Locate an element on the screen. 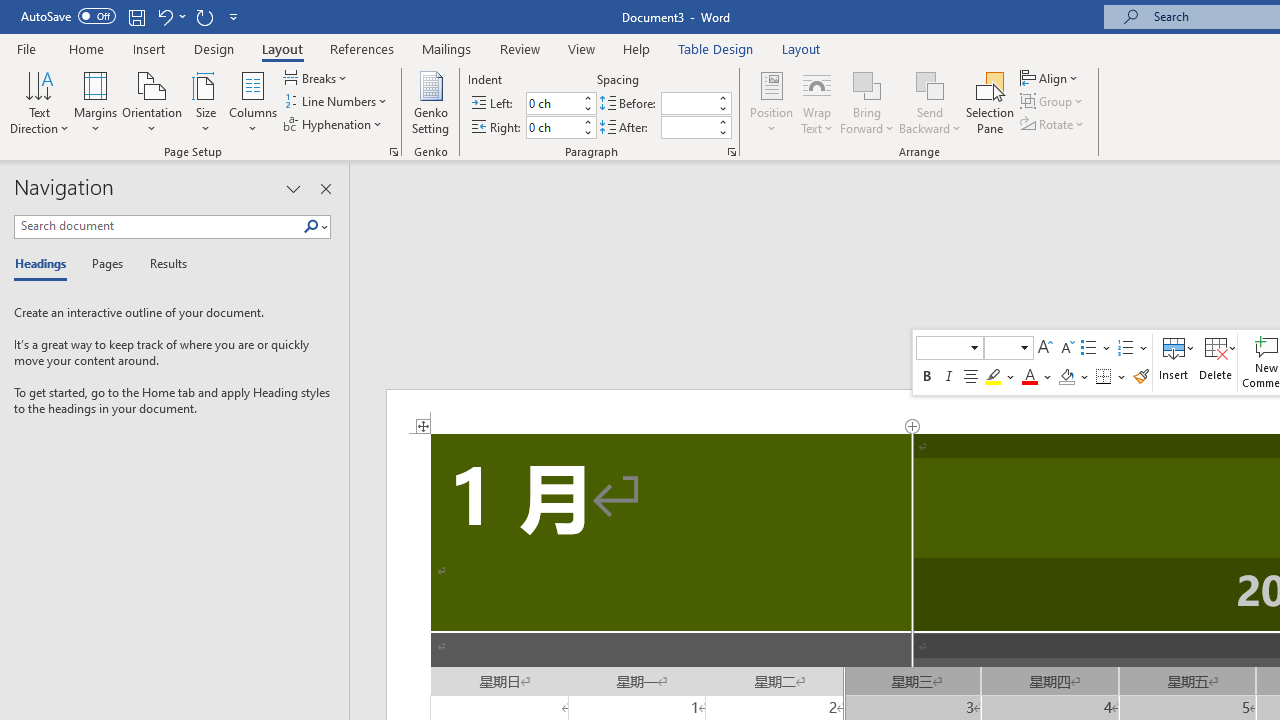  Page Setup... is located at coordinates (394, 152).